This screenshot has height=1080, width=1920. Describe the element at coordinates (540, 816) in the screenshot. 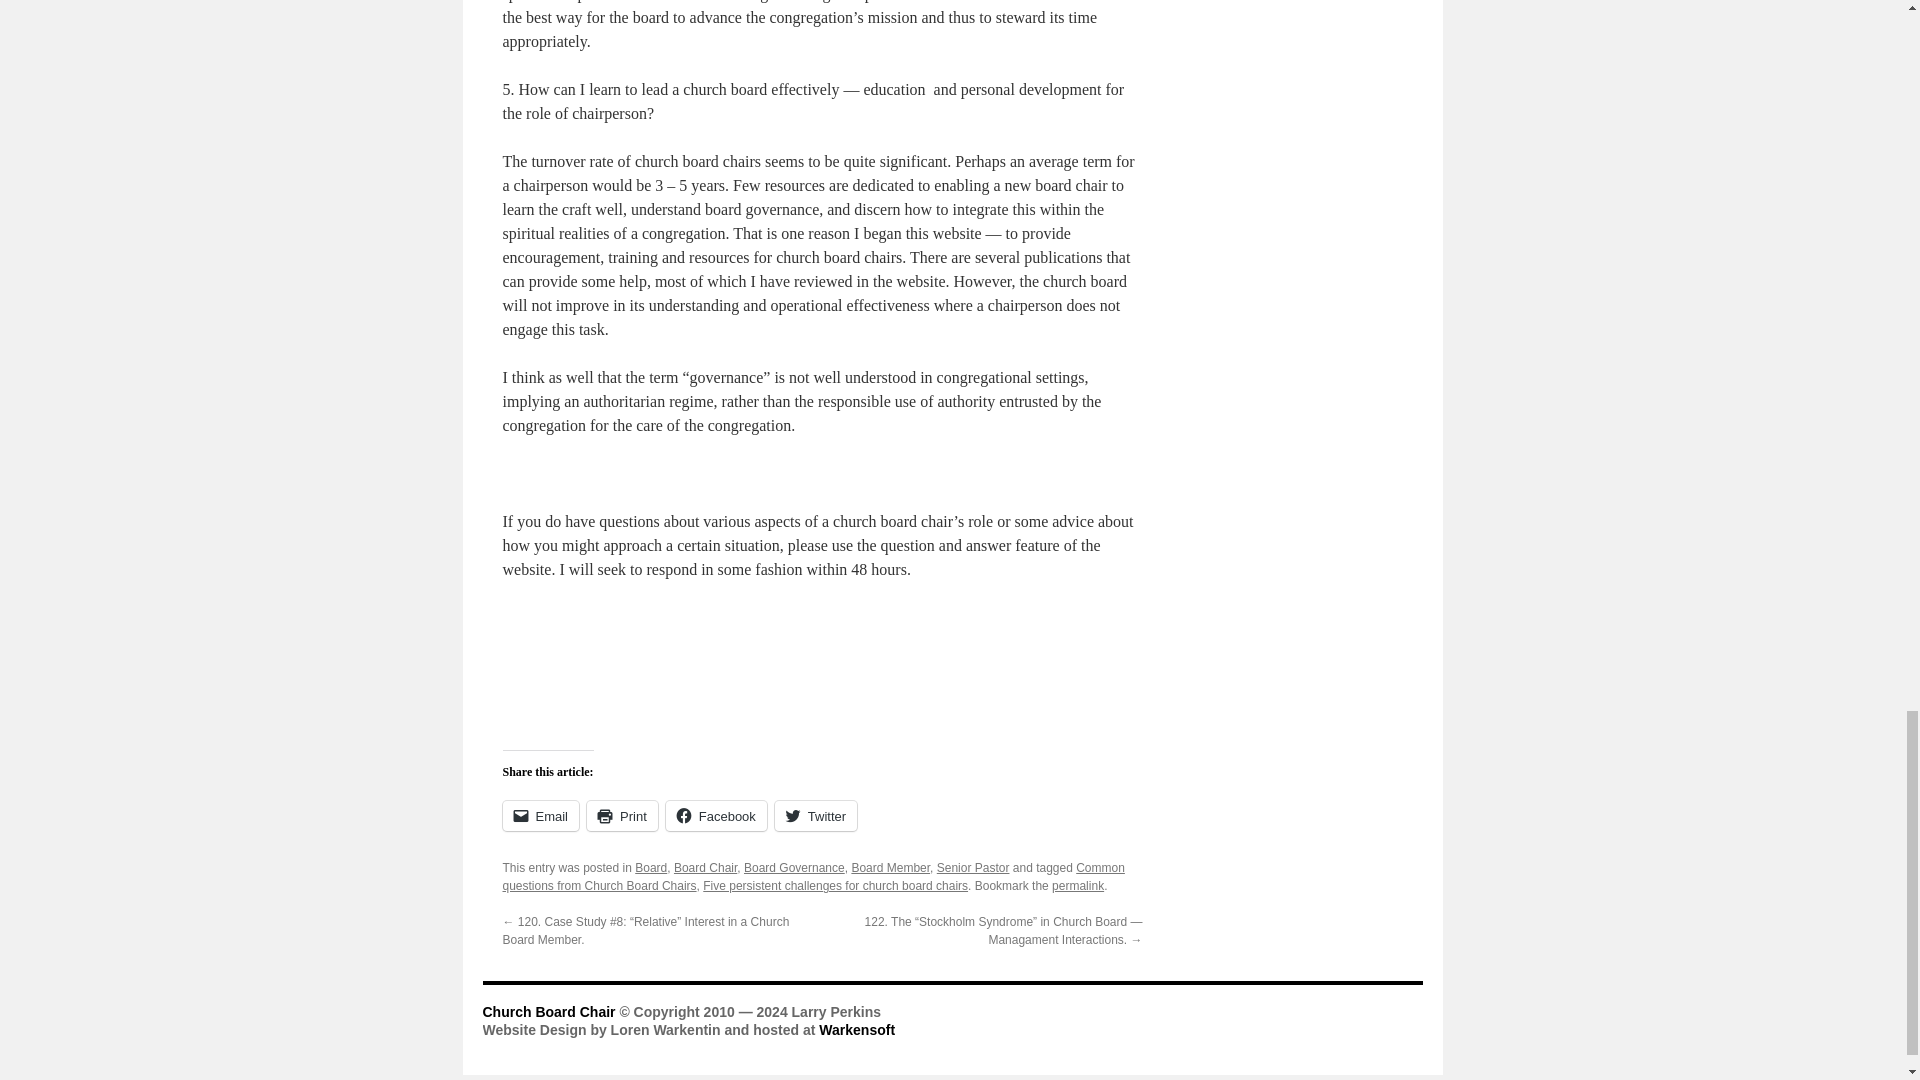

I see `Click to email a link to a friend` at that location.